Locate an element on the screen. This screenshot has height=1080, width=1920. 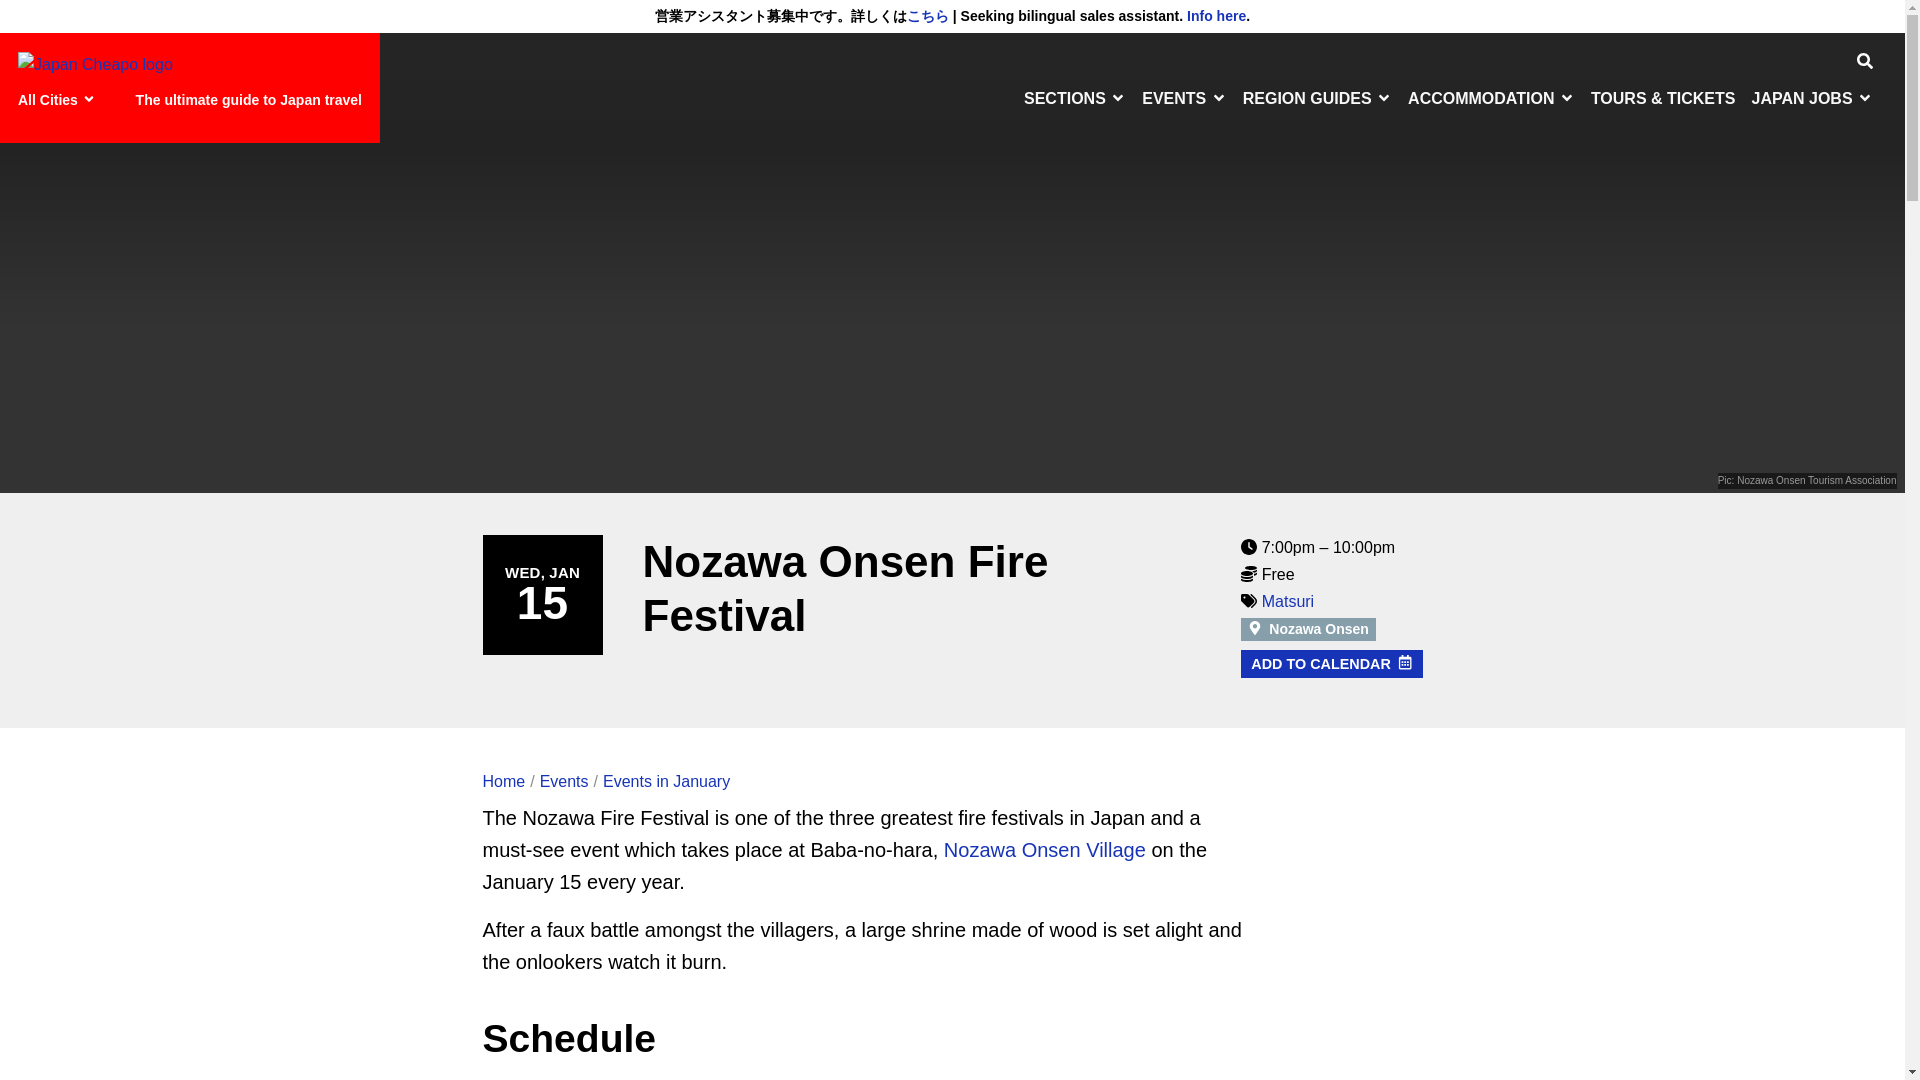
All Cities is located at coordinates (59, 100).